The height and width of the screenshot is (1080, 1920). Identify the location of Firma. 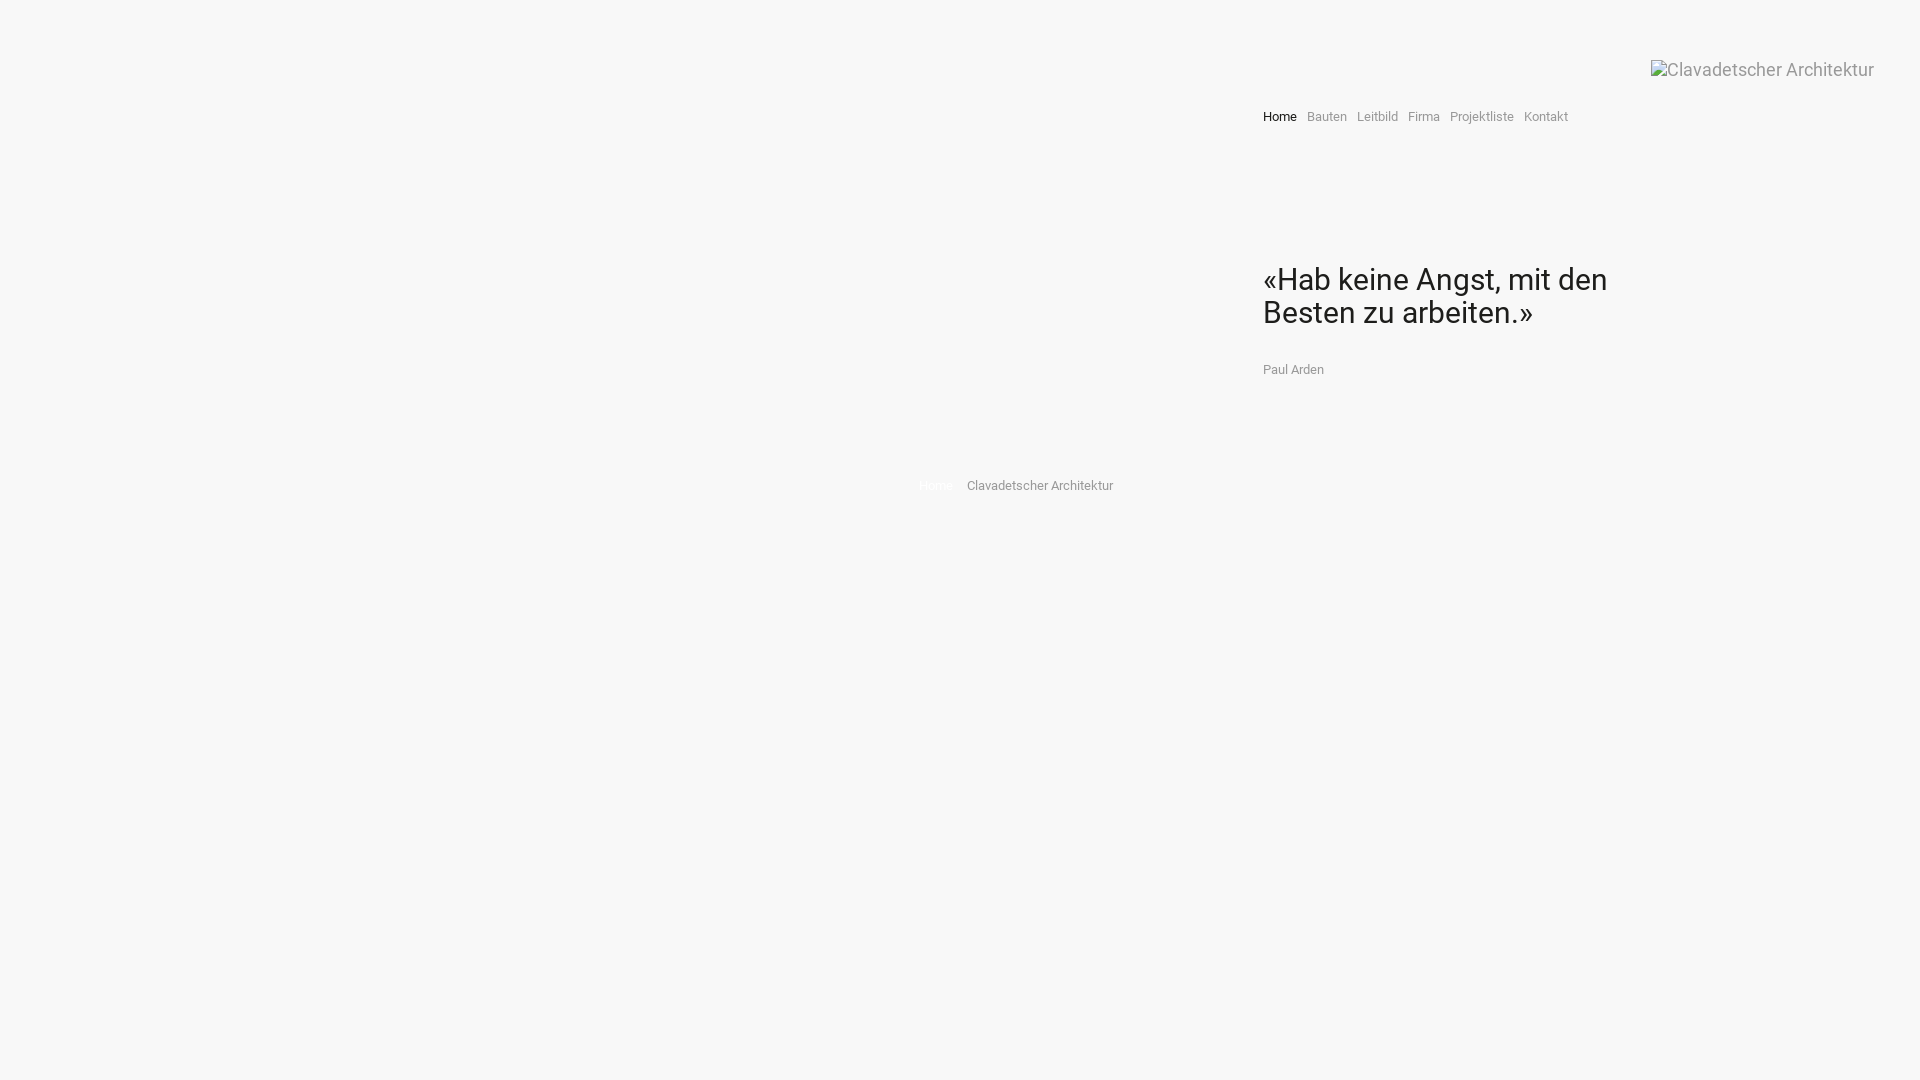
(1423, 117).